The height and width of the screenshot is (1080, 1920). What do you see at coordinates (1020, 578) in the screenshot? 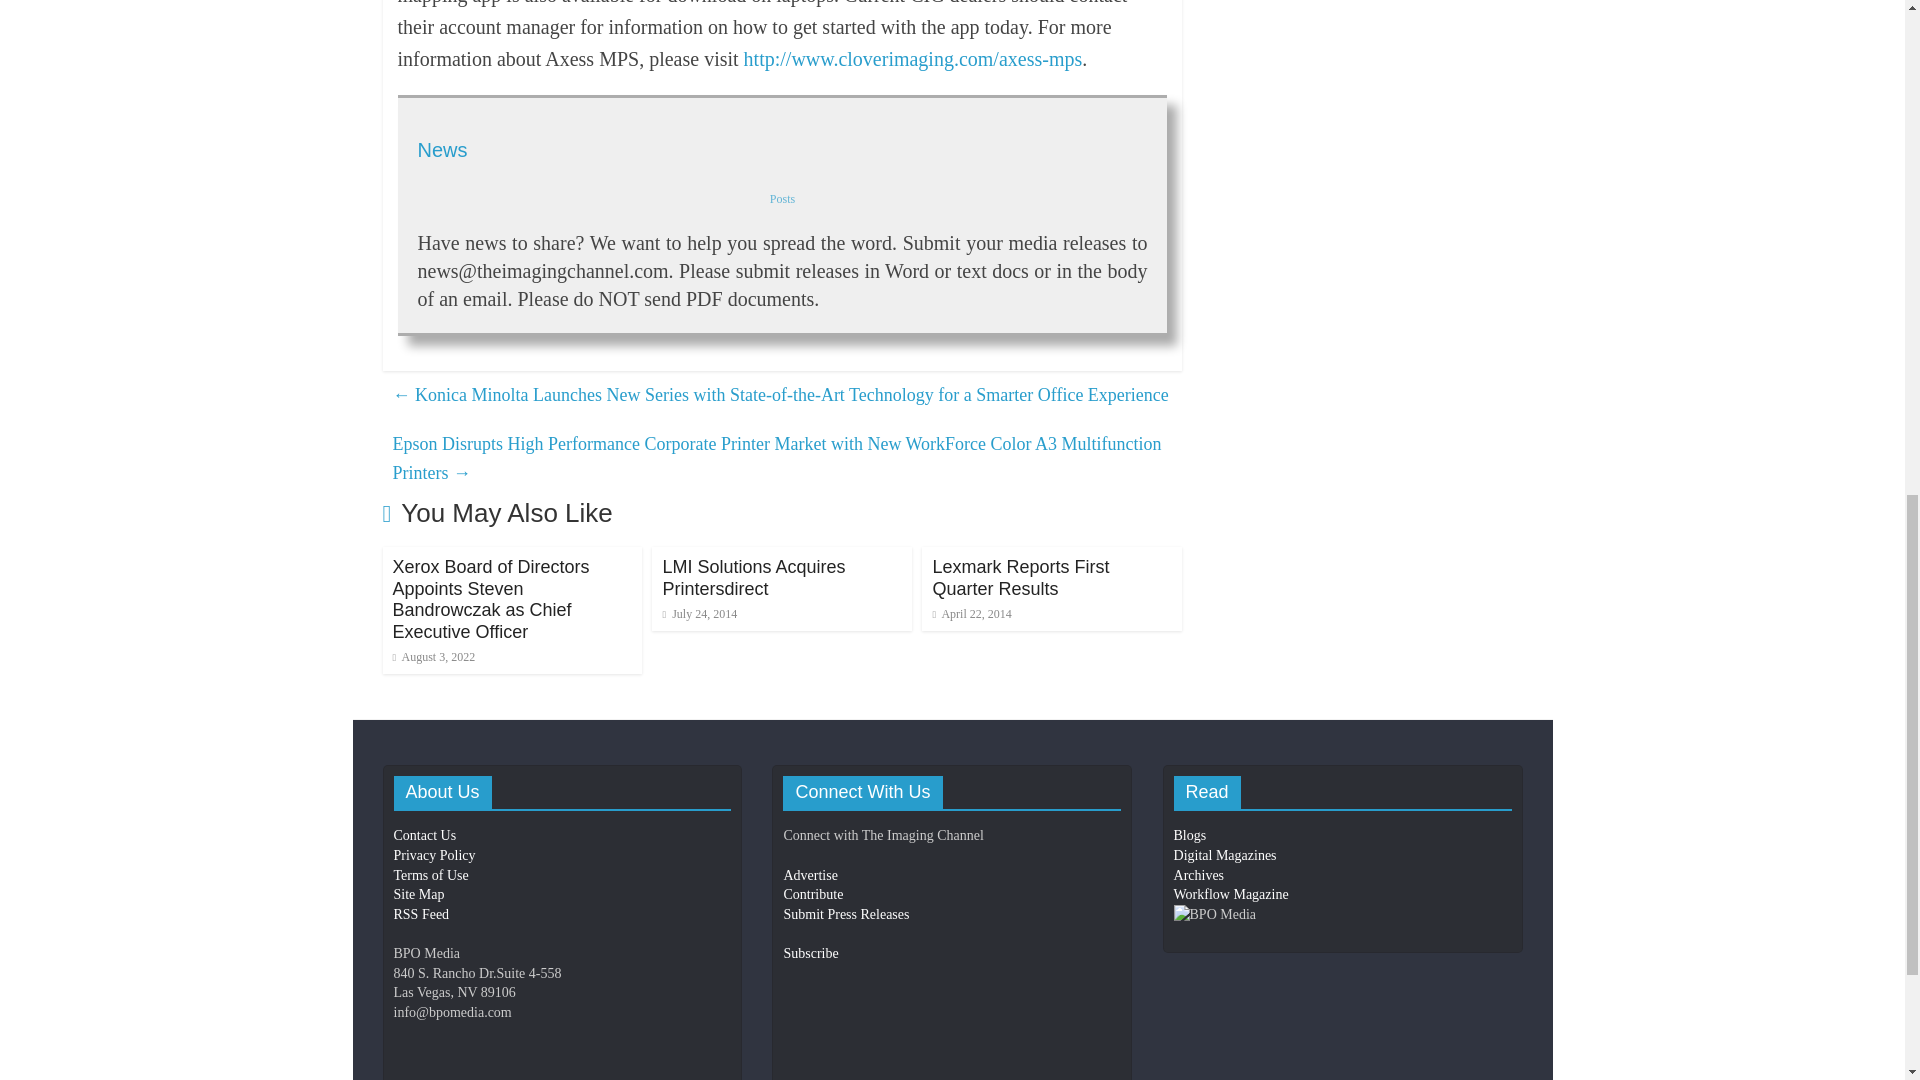
I see `Lexmark Reports First Quarter Results` at bounding box center [1020, 578].